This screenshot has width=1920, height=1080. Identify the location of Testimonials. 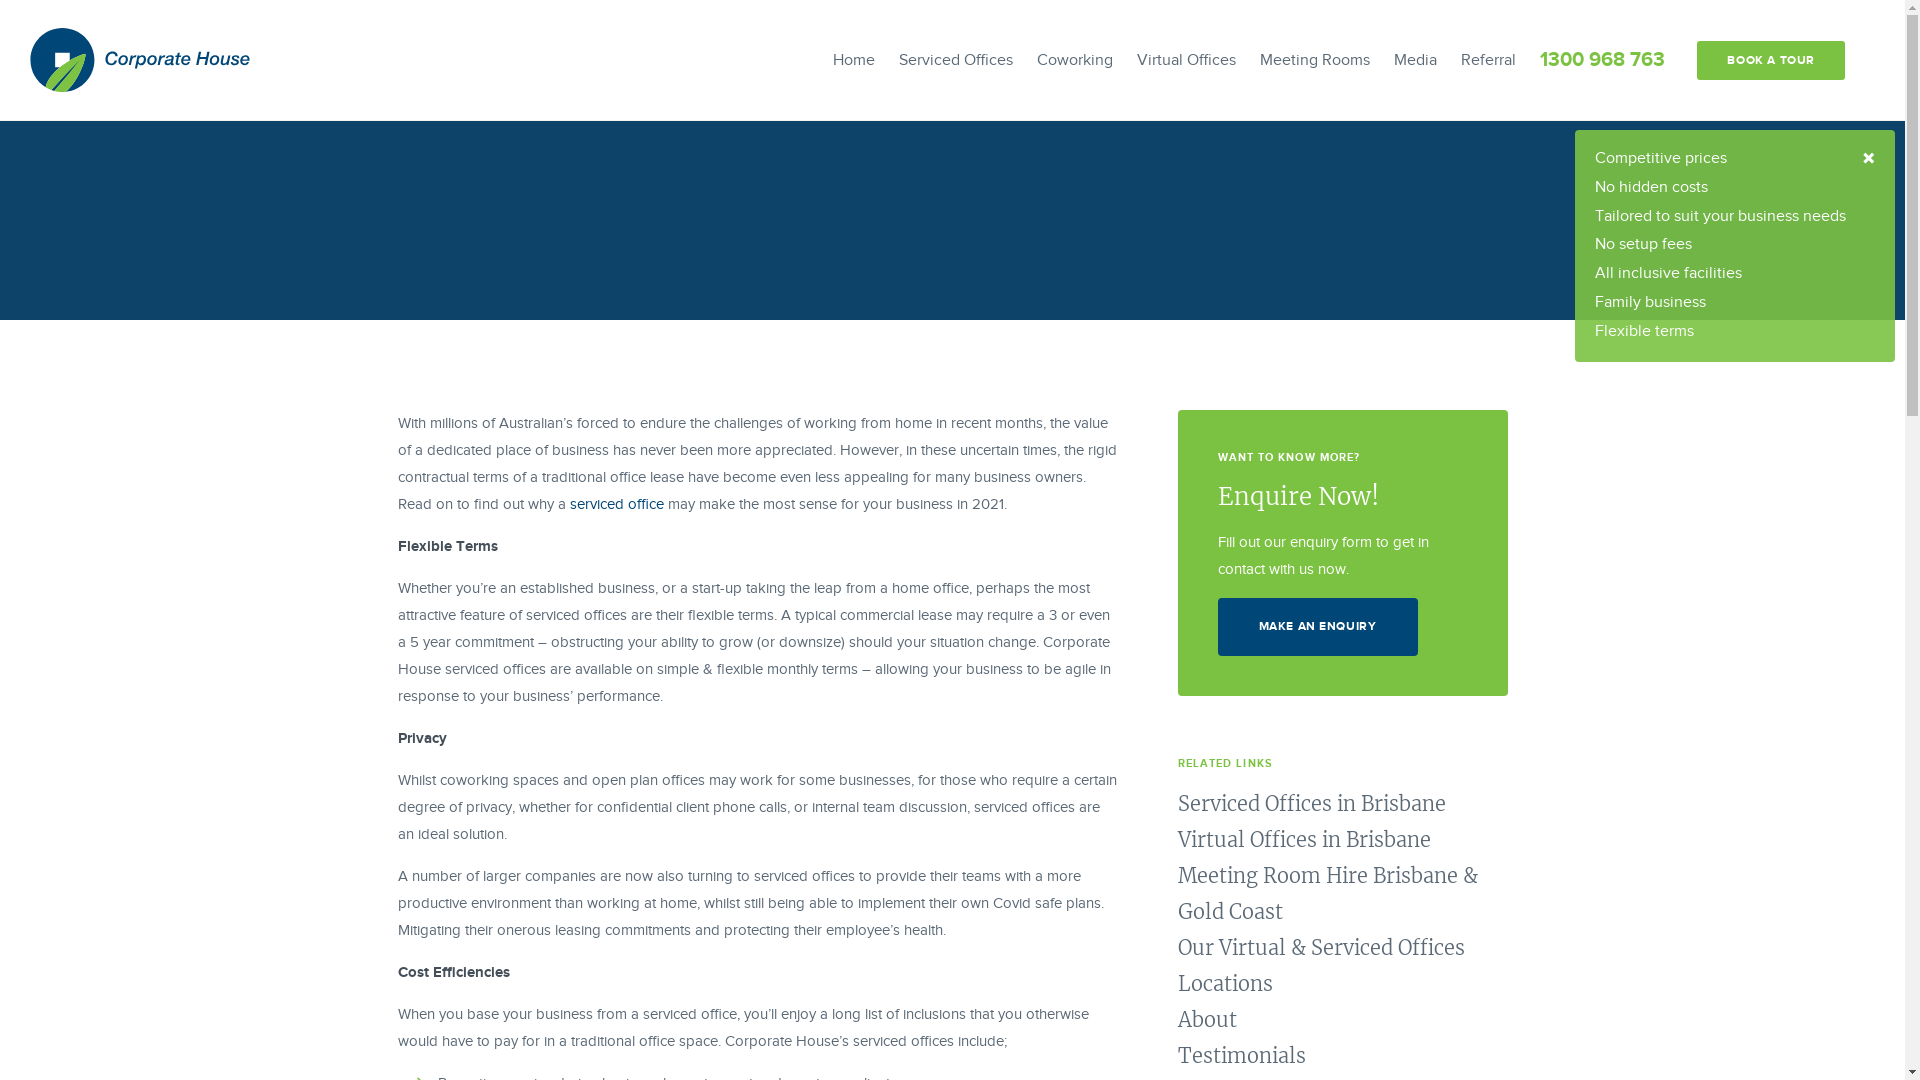
(1242, 1056).